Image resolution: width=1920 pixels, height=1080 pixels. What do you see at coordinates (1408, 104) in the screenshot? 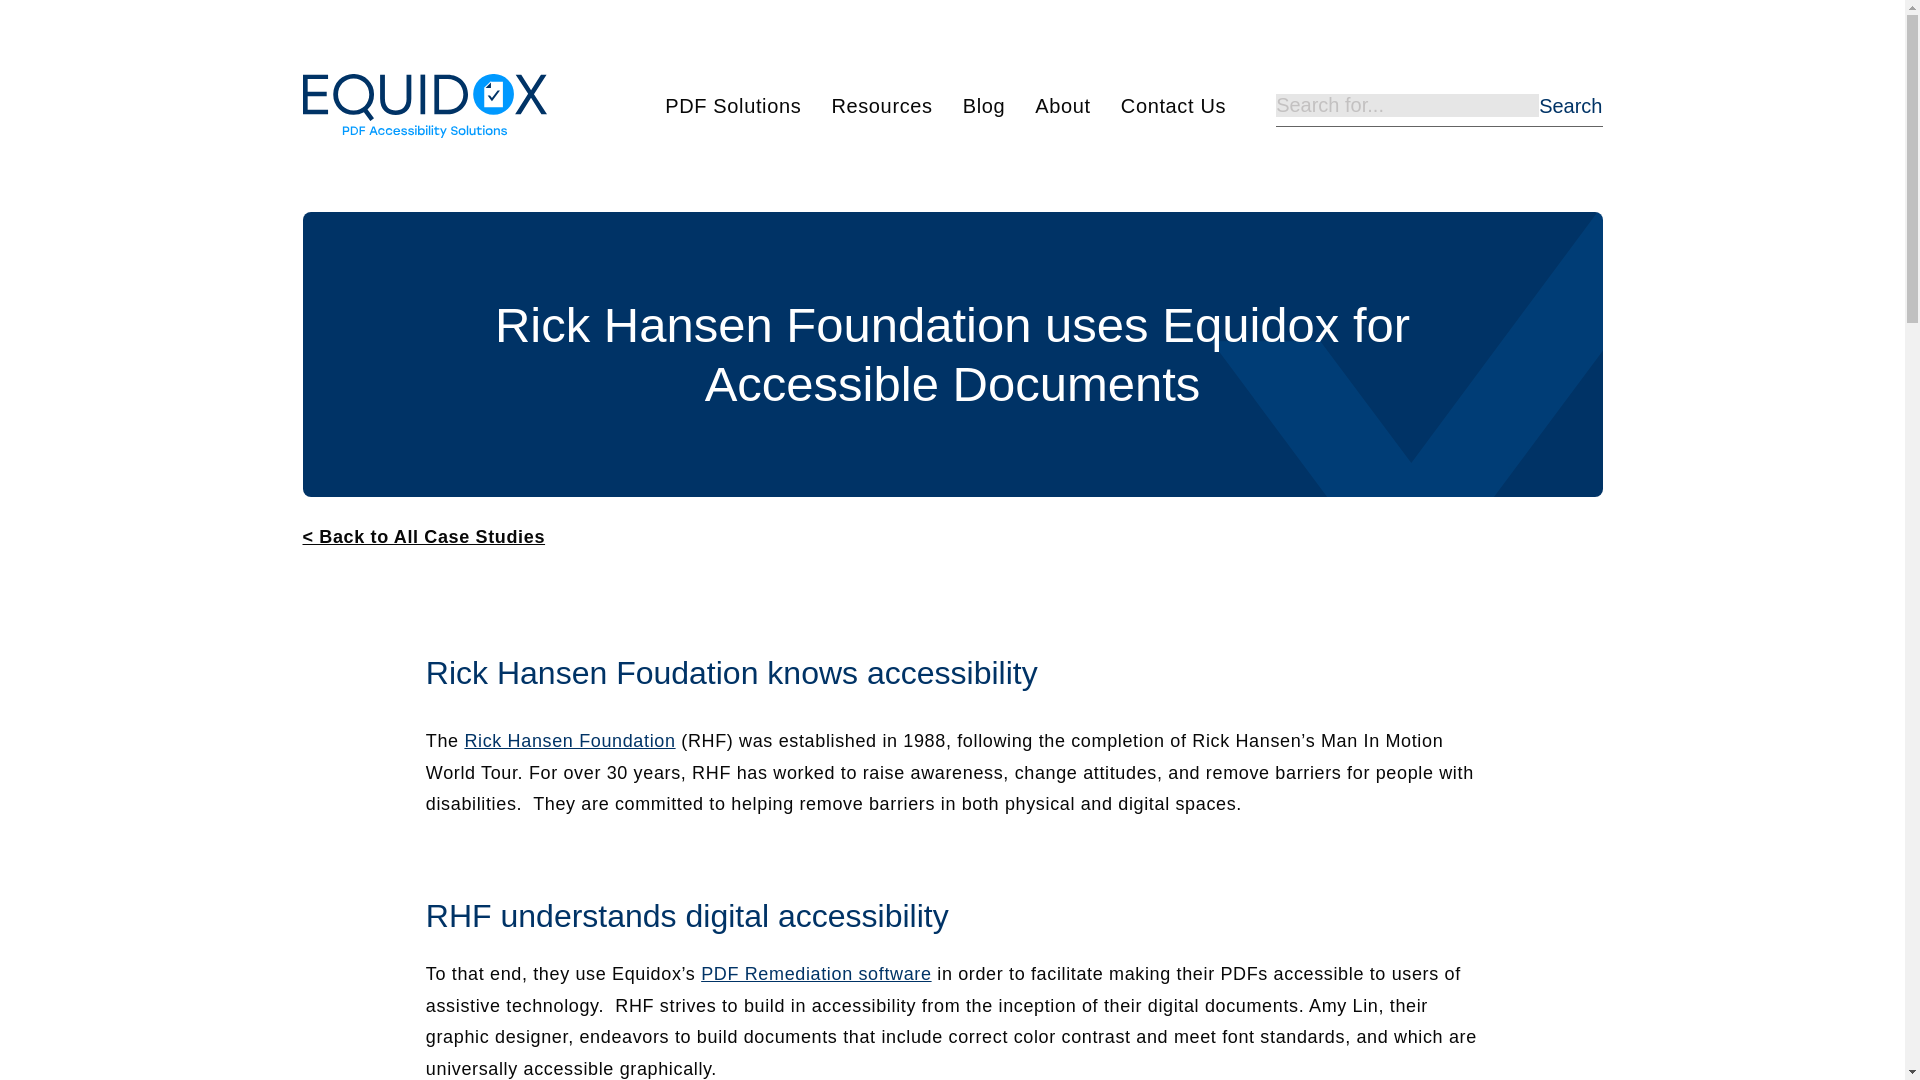
I see `Search for:` at bounding box center [1408, 104].